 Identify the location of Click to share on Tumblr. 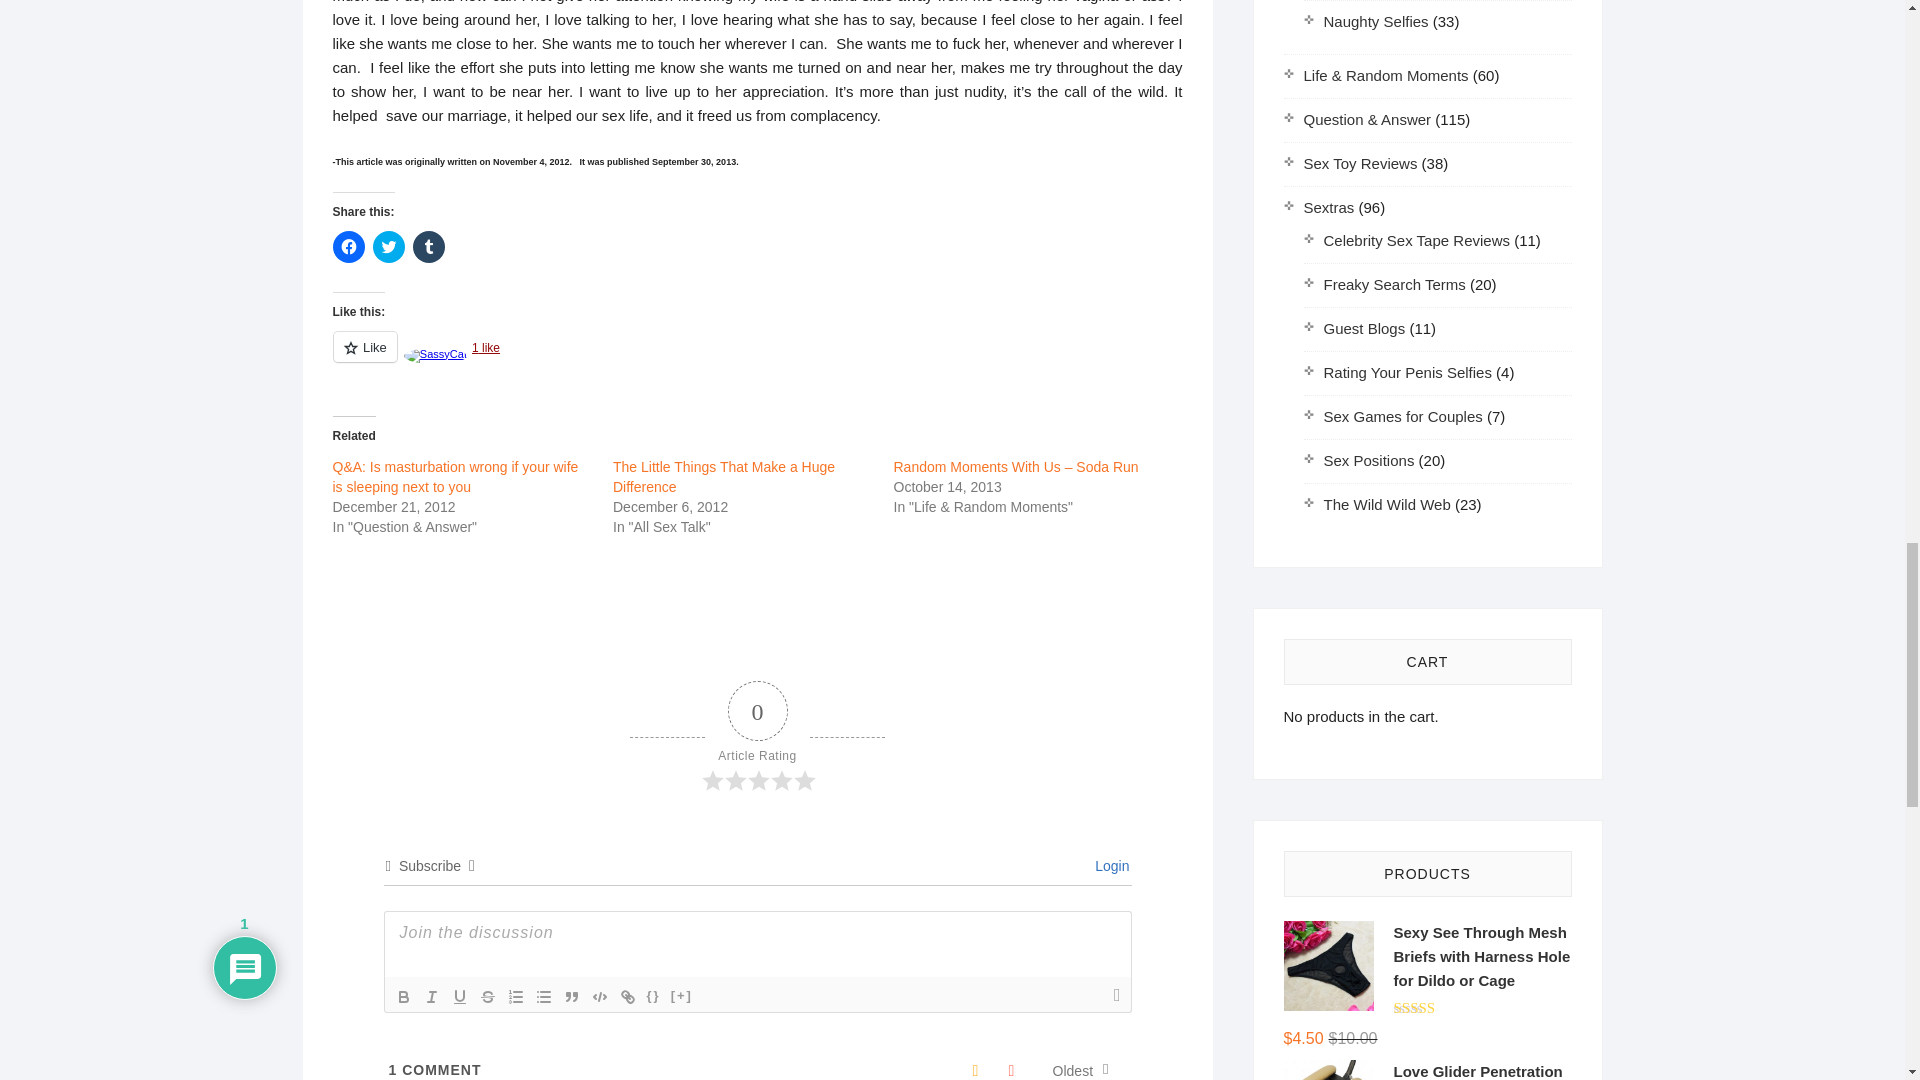
(428, 247).